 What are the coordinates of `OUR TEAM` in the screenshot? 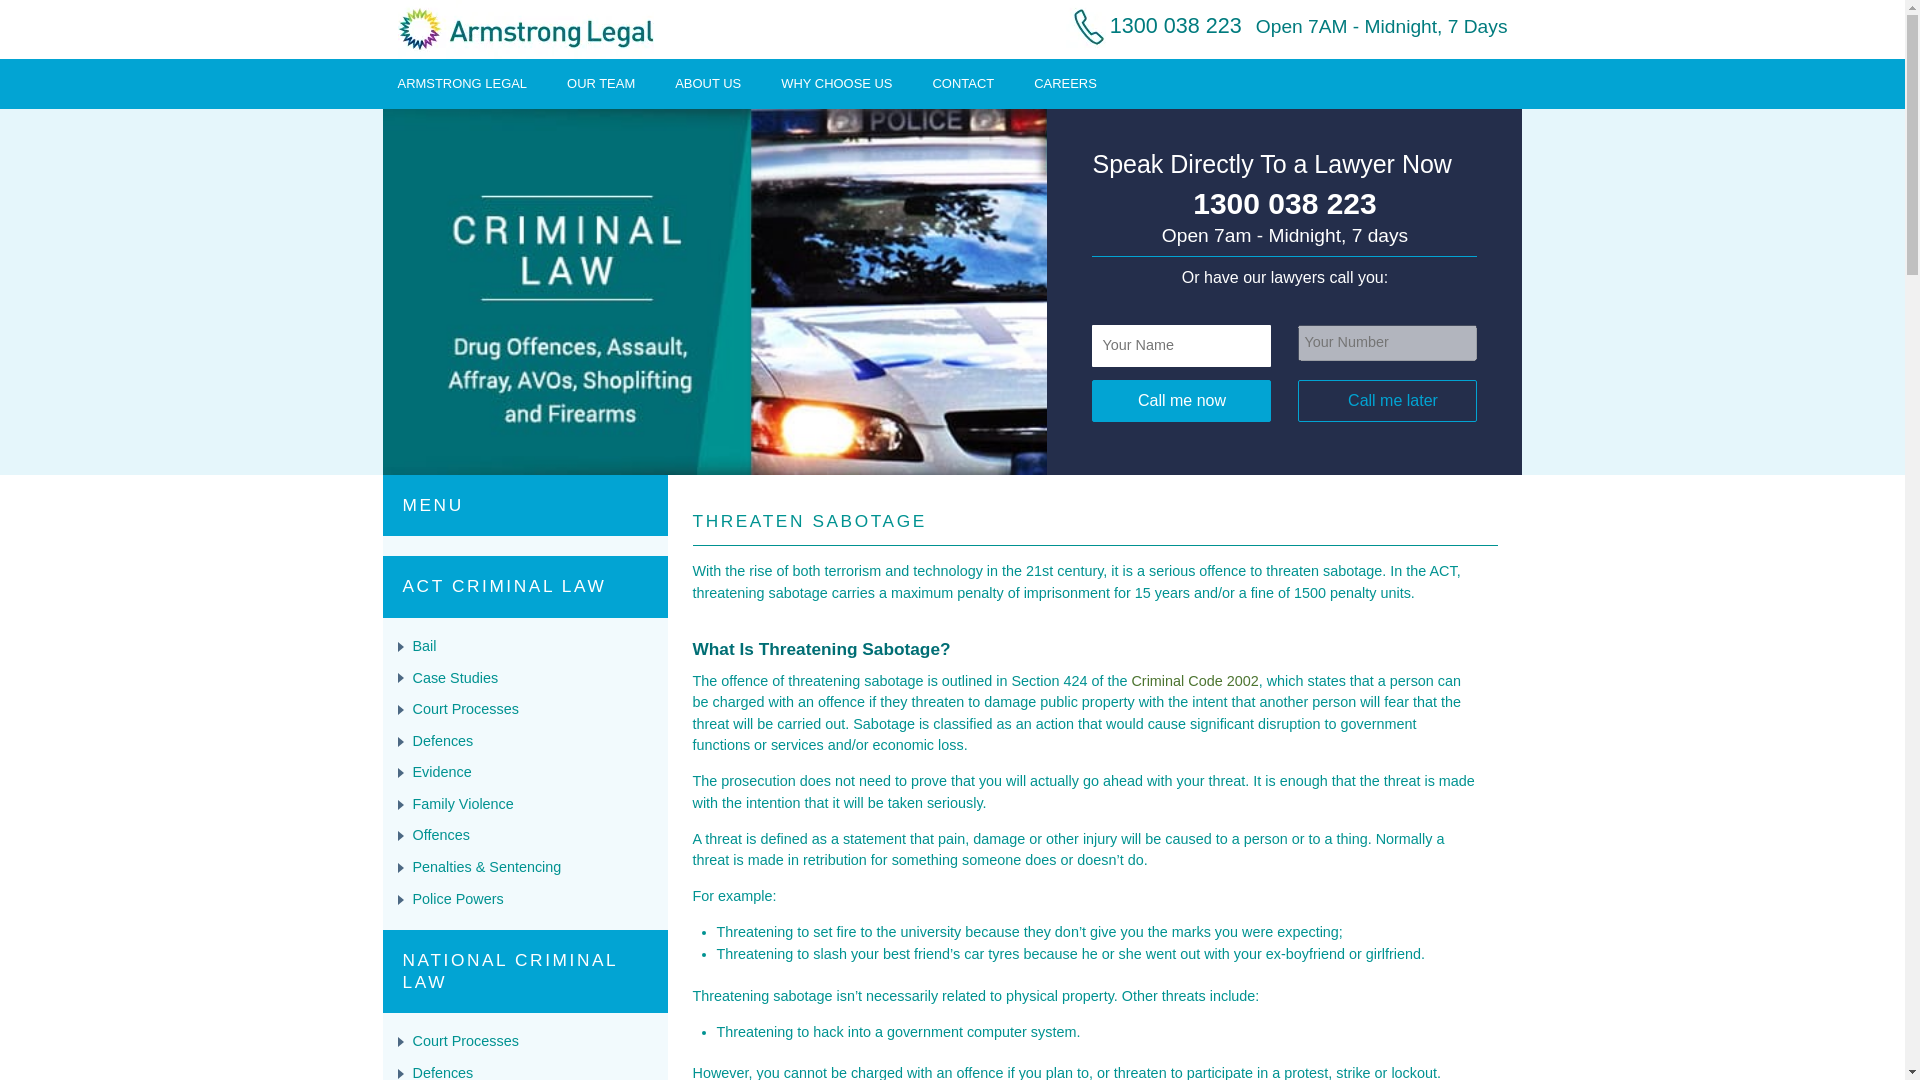 It's located at (600, 82).